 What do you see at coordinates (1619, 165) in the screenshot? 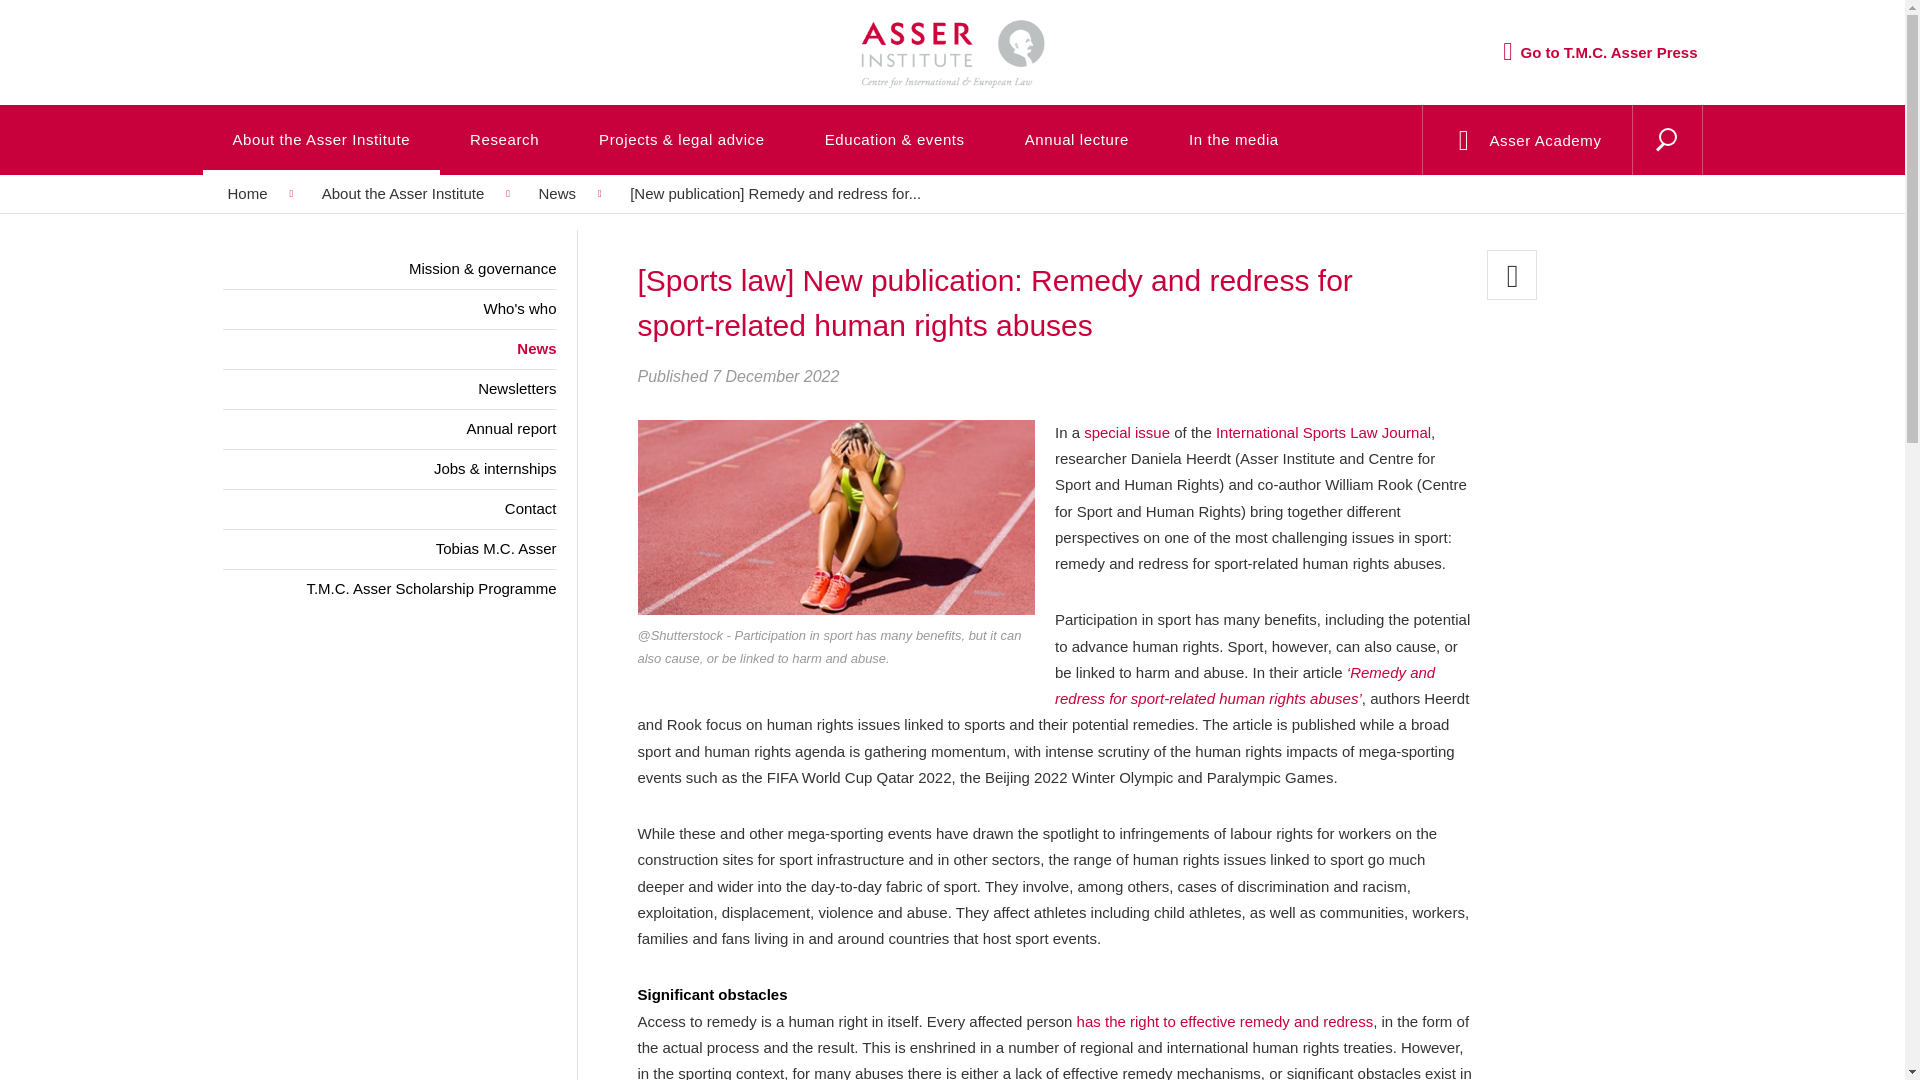
I see `Search` at bounding box center [1619, 165].